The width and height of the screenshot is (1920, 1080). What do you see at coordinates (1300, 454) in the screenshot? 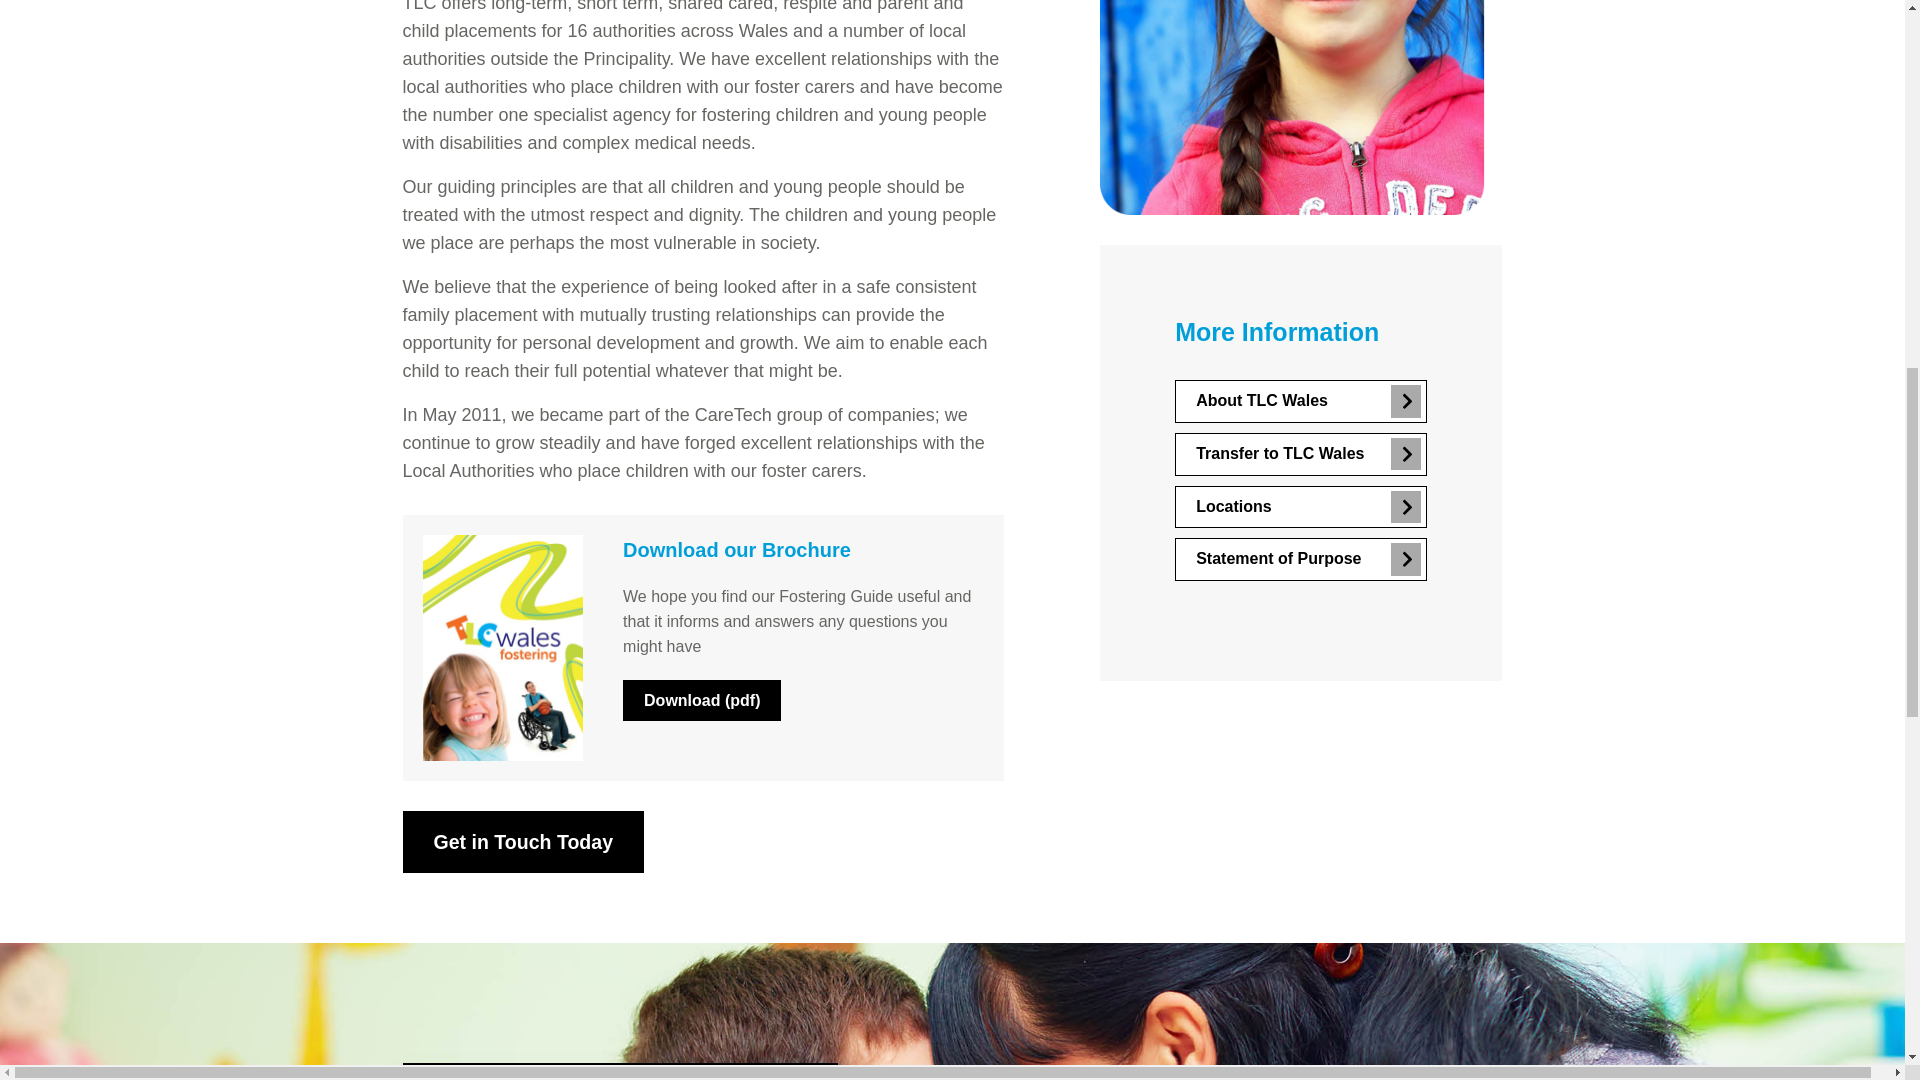
I see `Transfer to TLC Wales` at bounding box center [1300, 454].